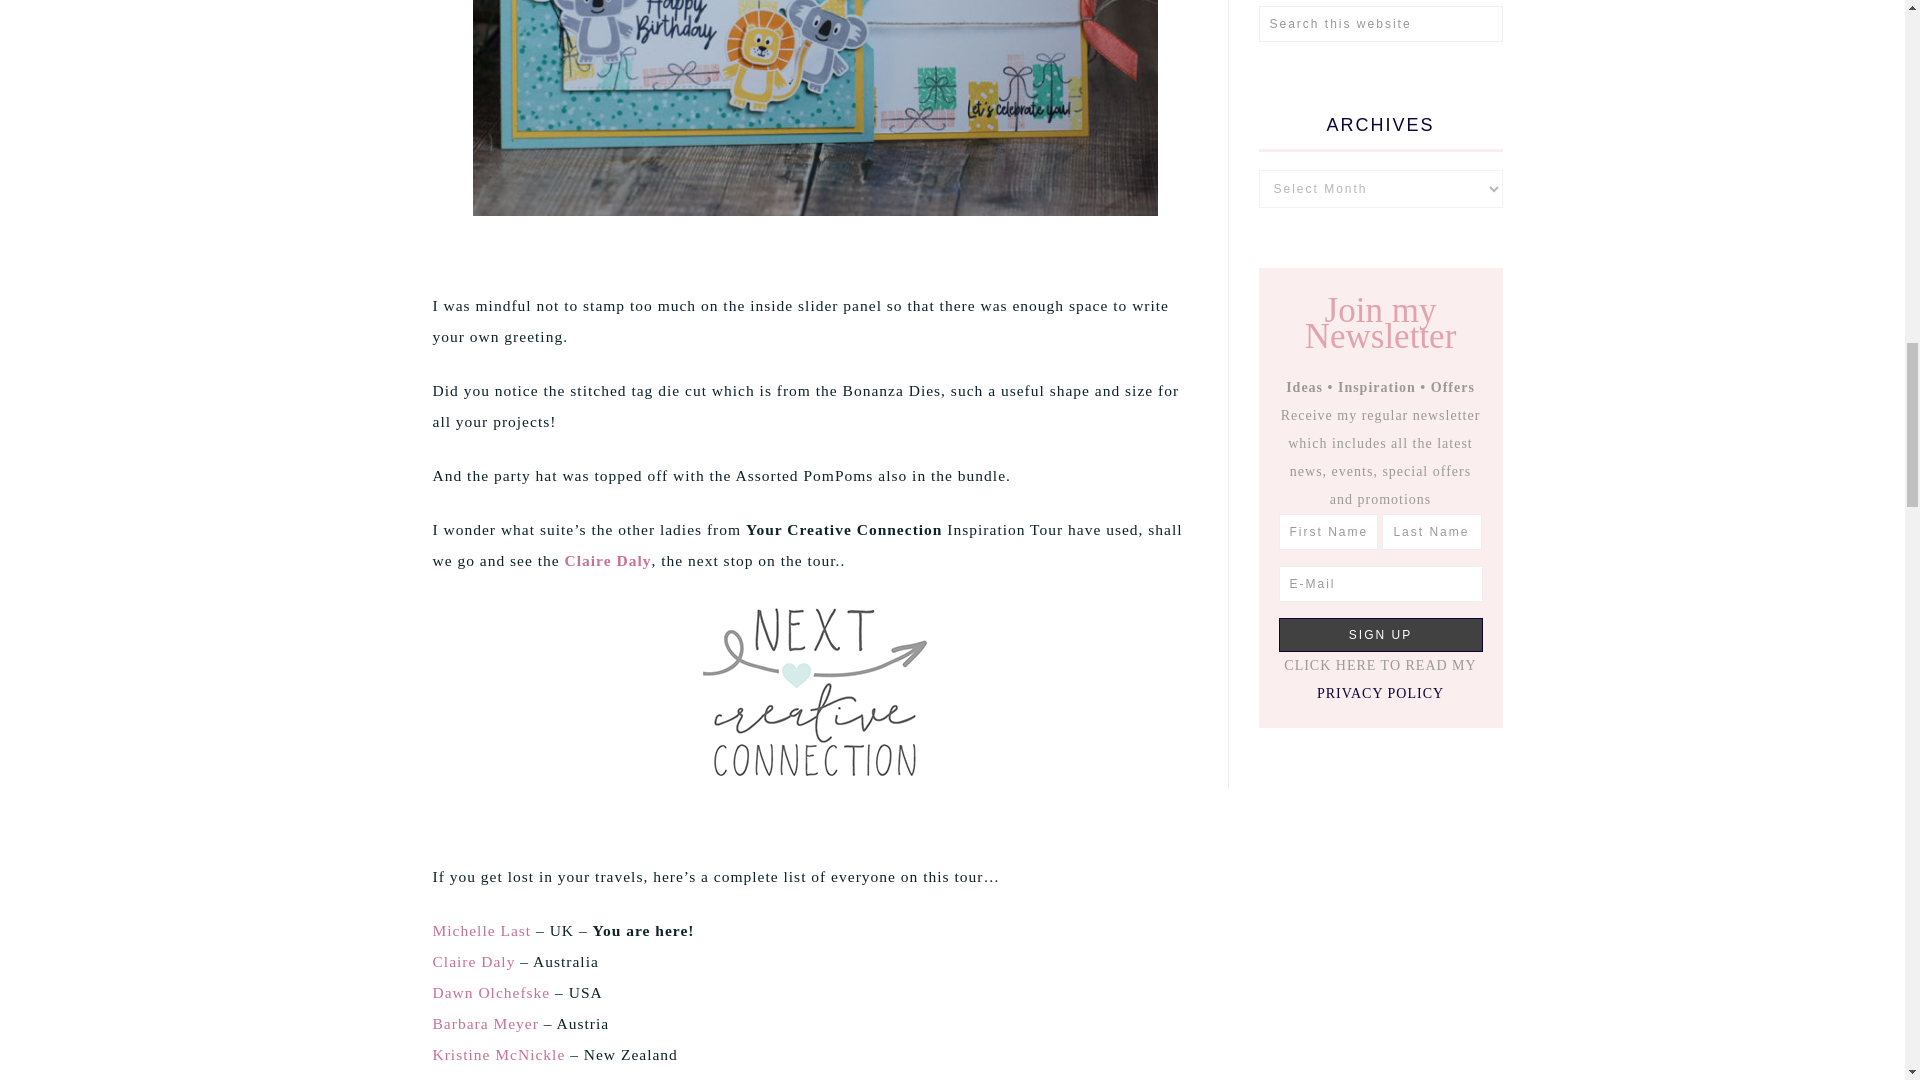  What do you see at coordinates (484, 1024) in the screenshot?
I see `Barbara Meyer` at bounding box center [484, 1024].